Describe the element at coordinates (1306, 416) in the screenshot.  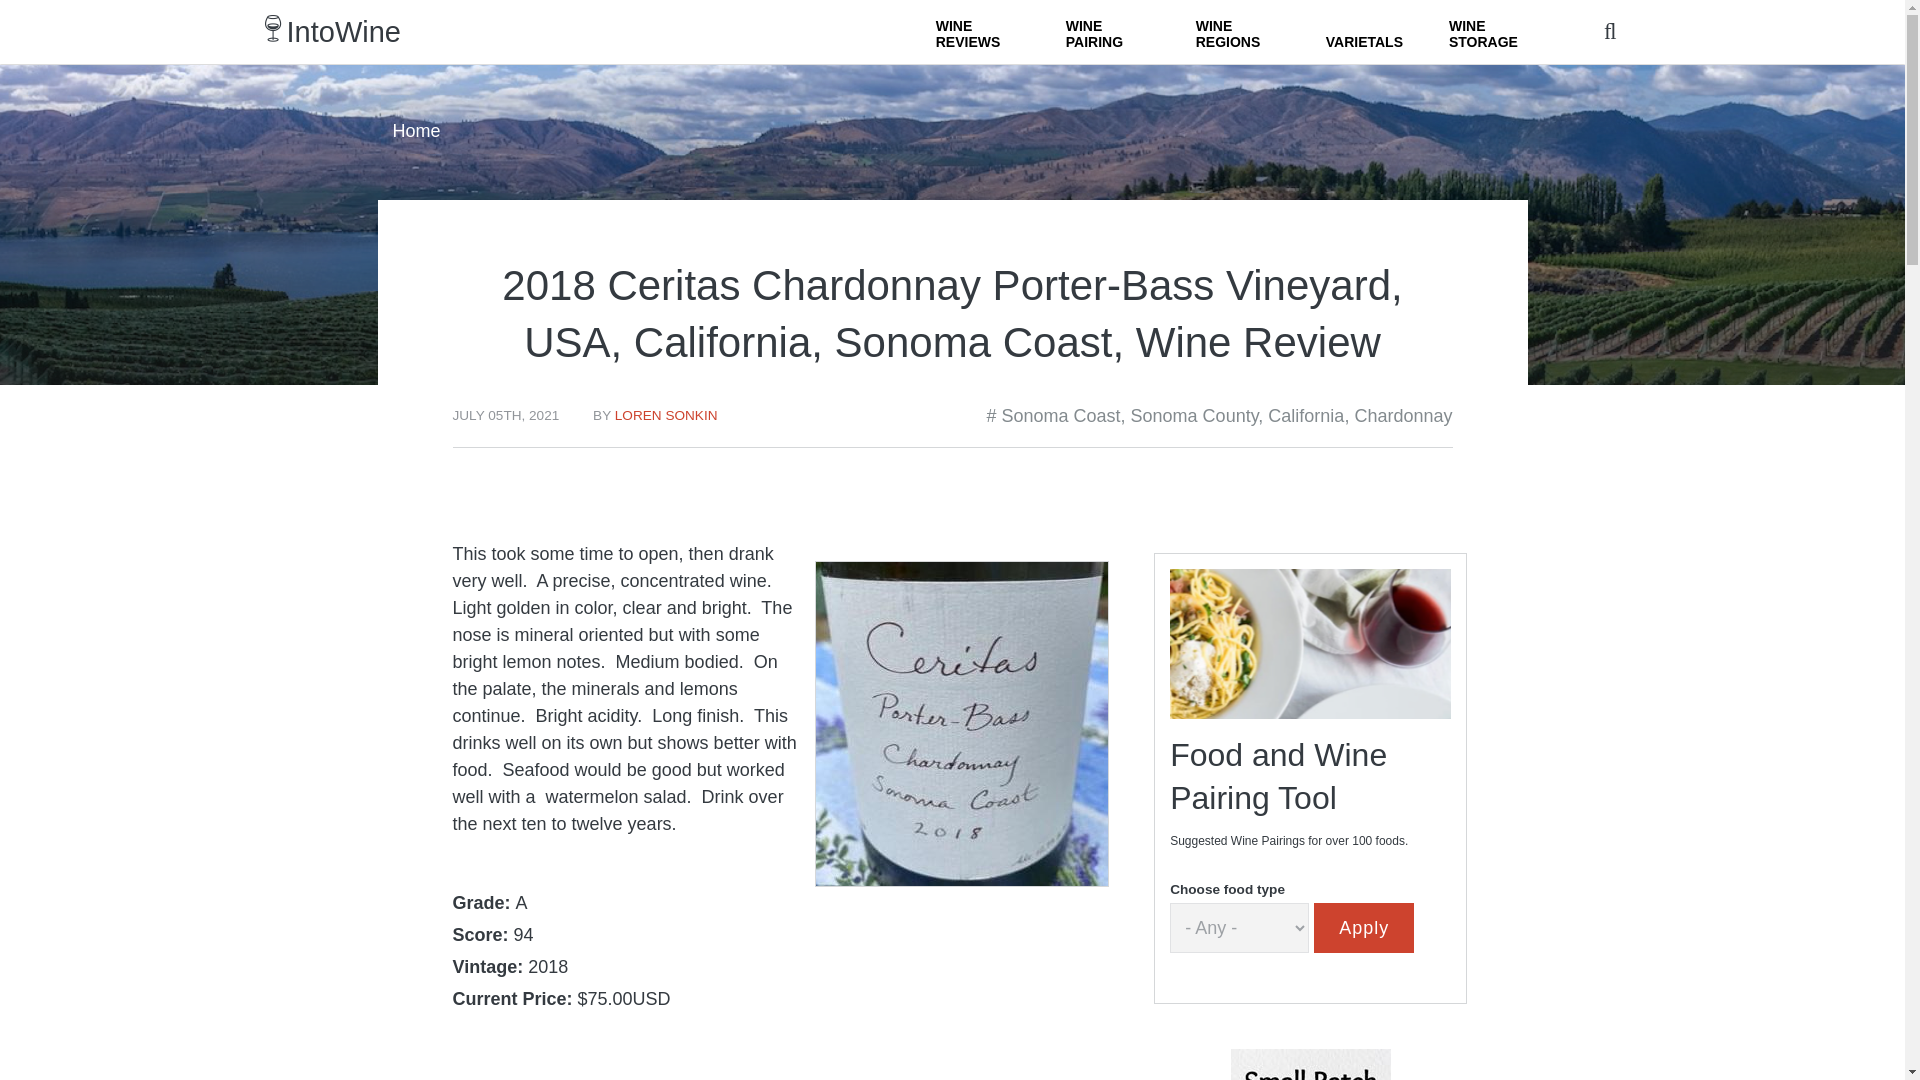
I see `California` at that location.